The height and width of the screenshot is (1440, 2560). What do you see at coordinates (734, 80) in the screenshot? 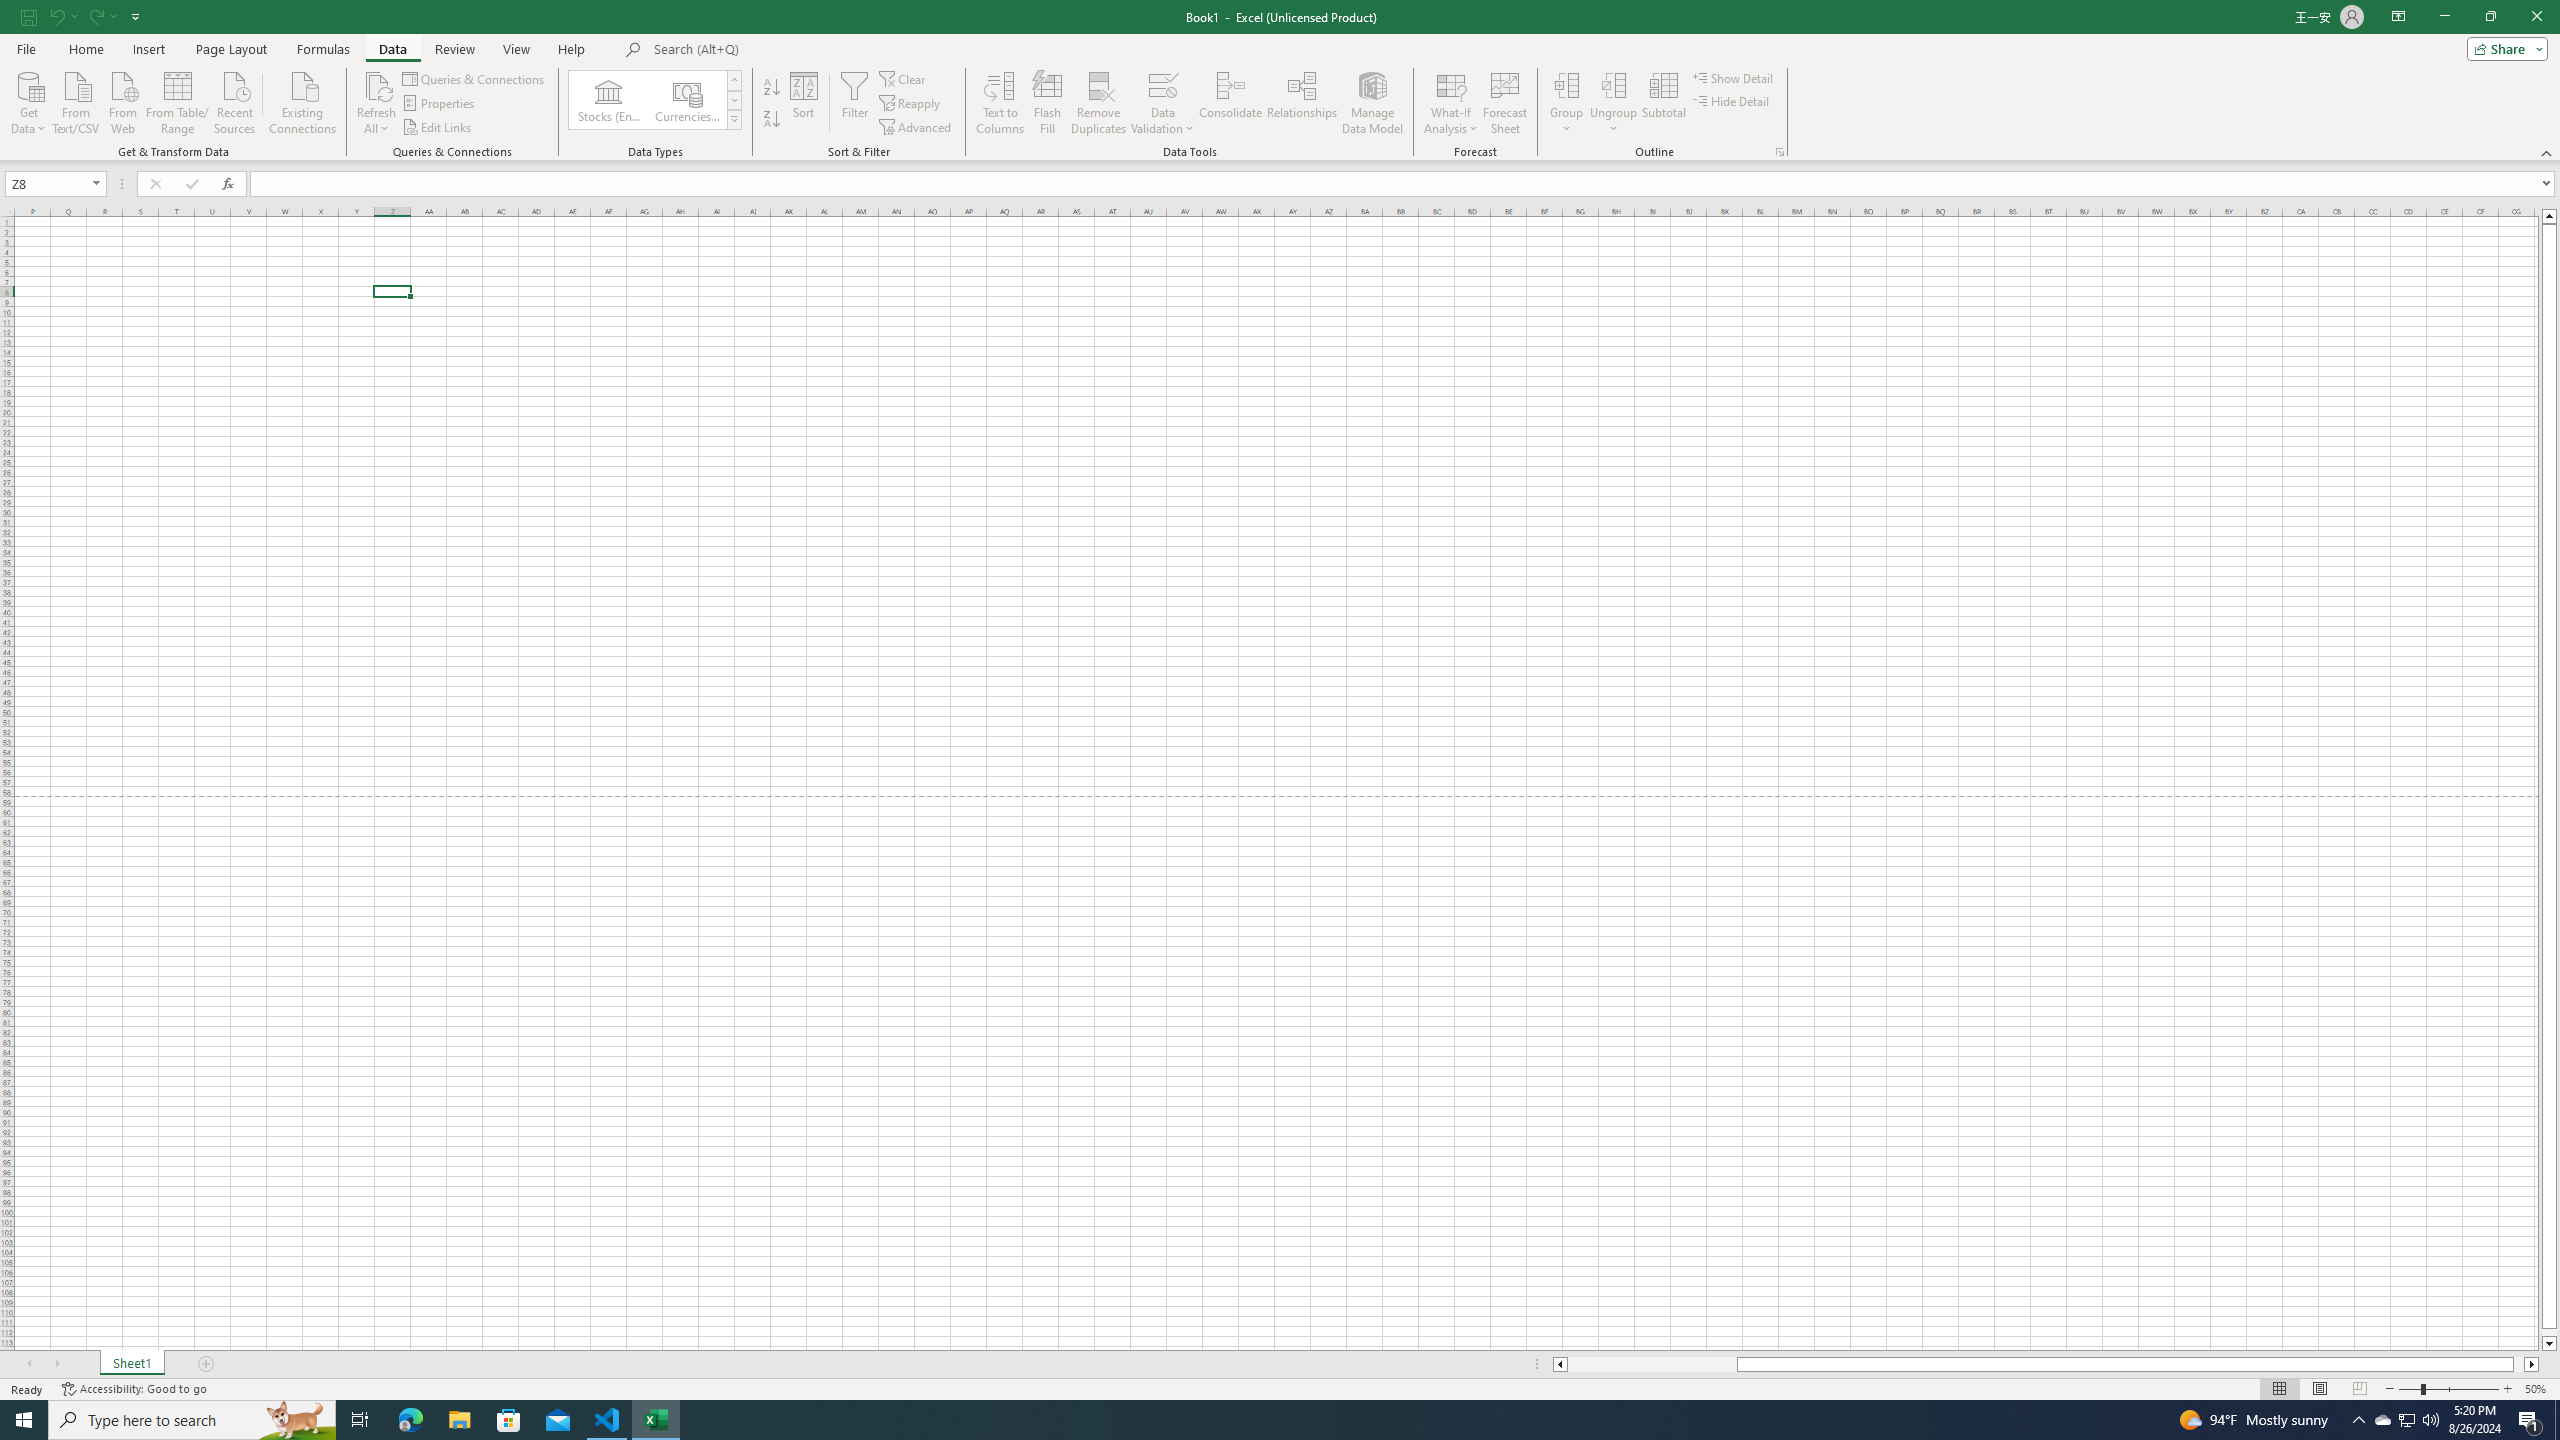
I see `Row up` at bounding box center [734, 80].